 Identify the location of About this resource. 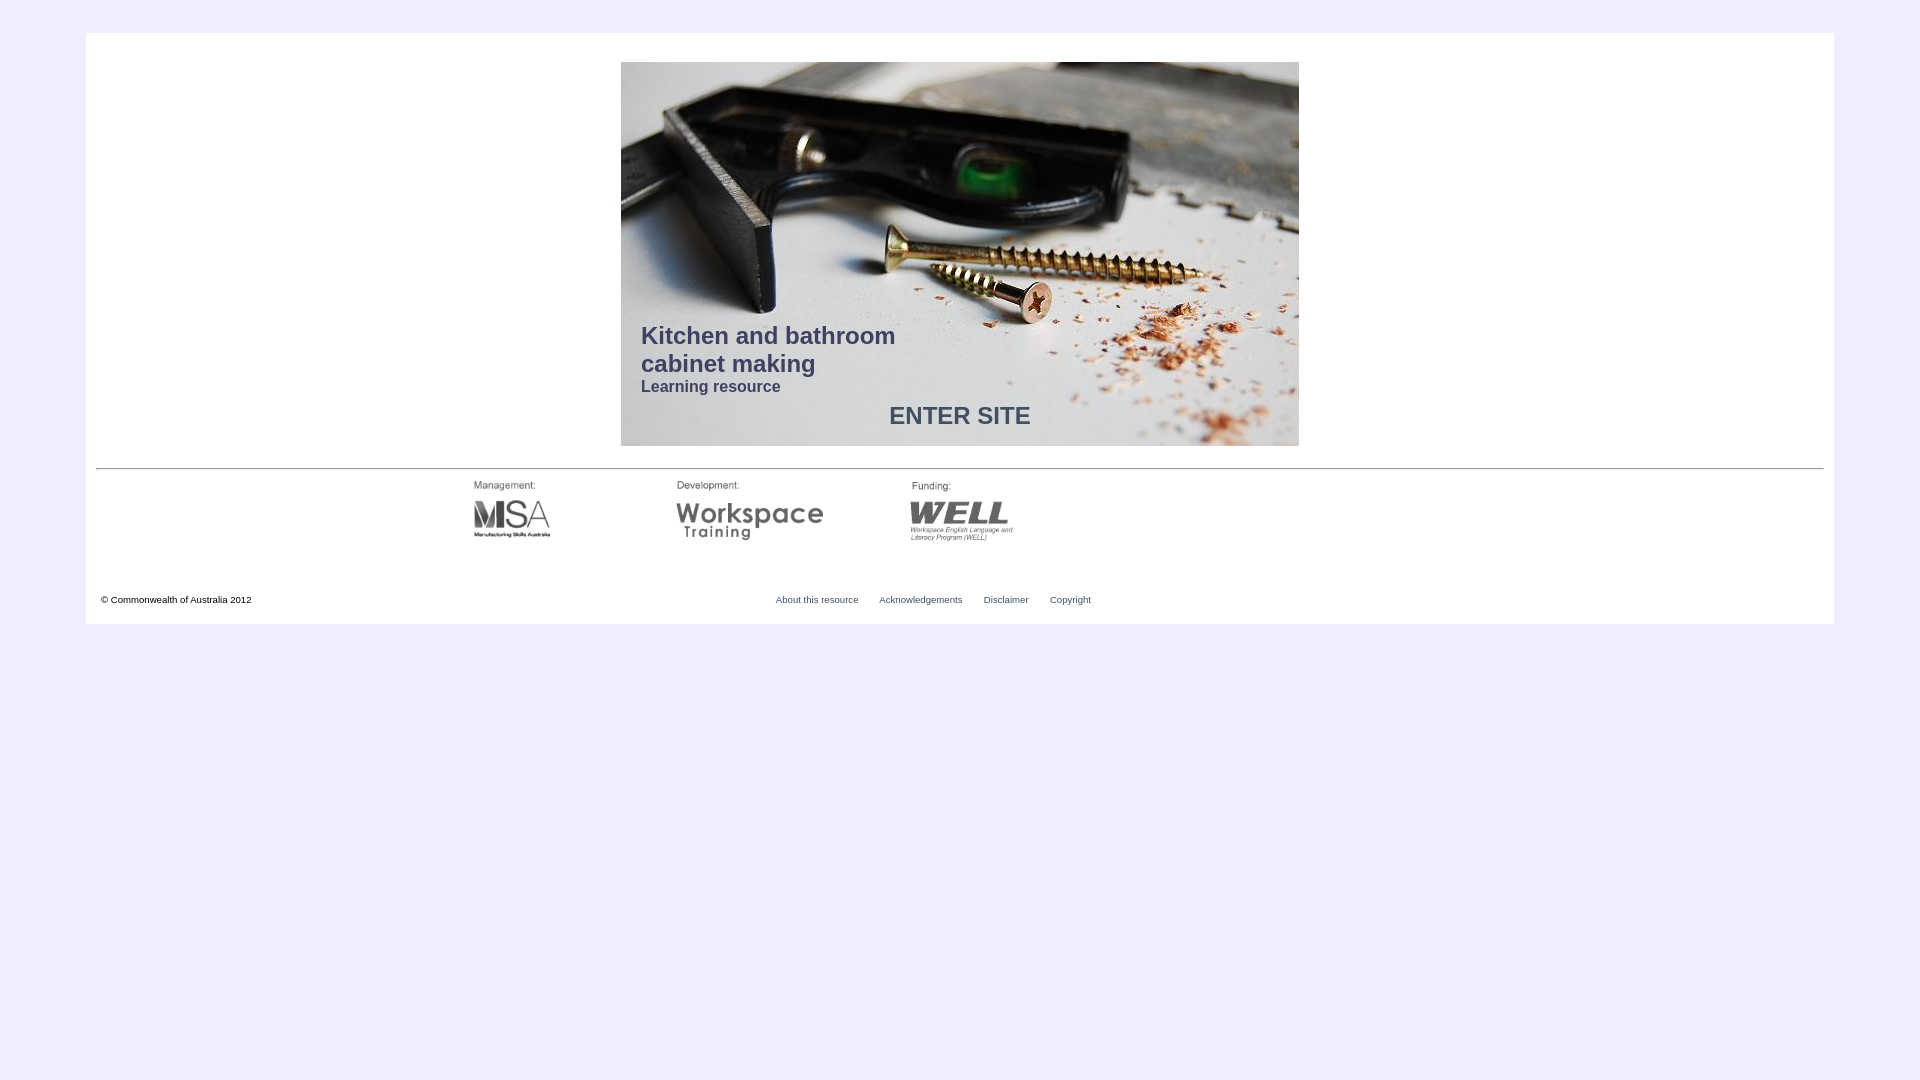
(818, 600).